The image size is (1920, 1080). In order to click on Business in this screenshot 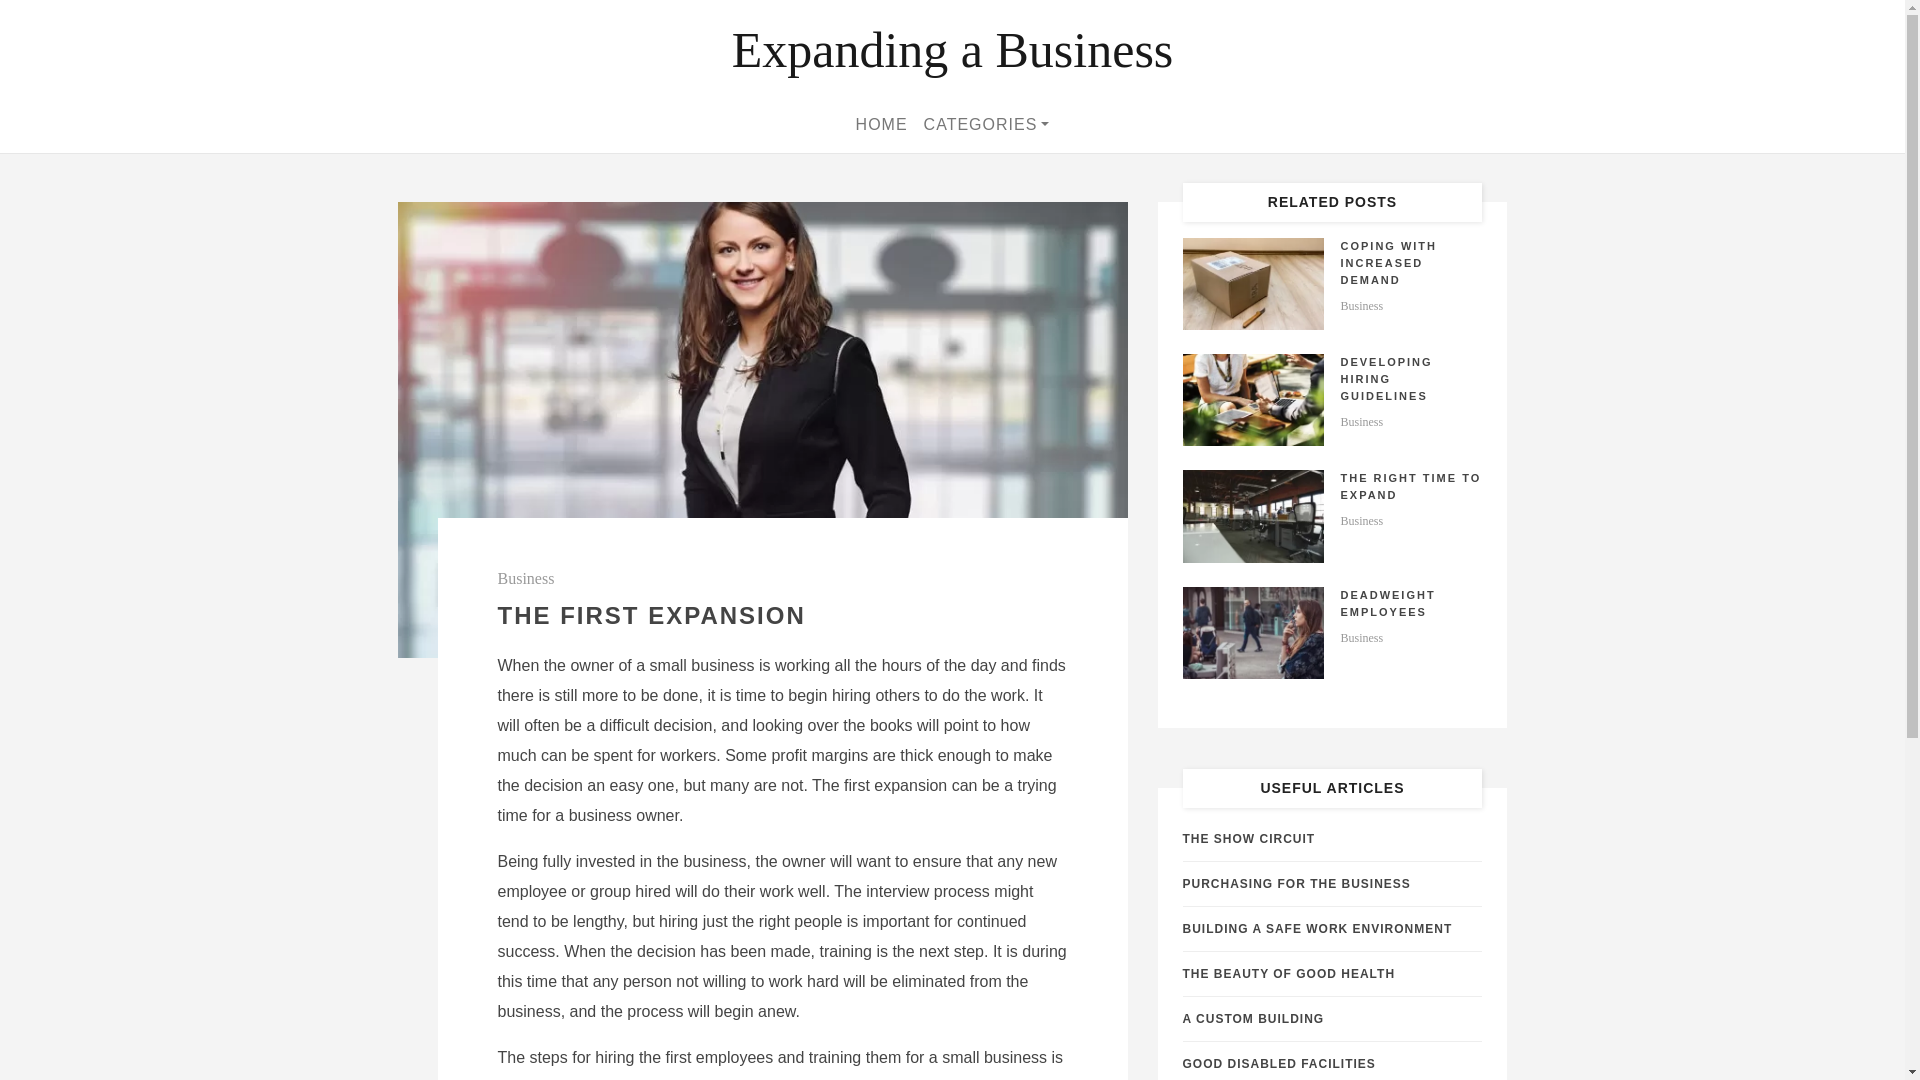, I will do `click(1361, 421)`.